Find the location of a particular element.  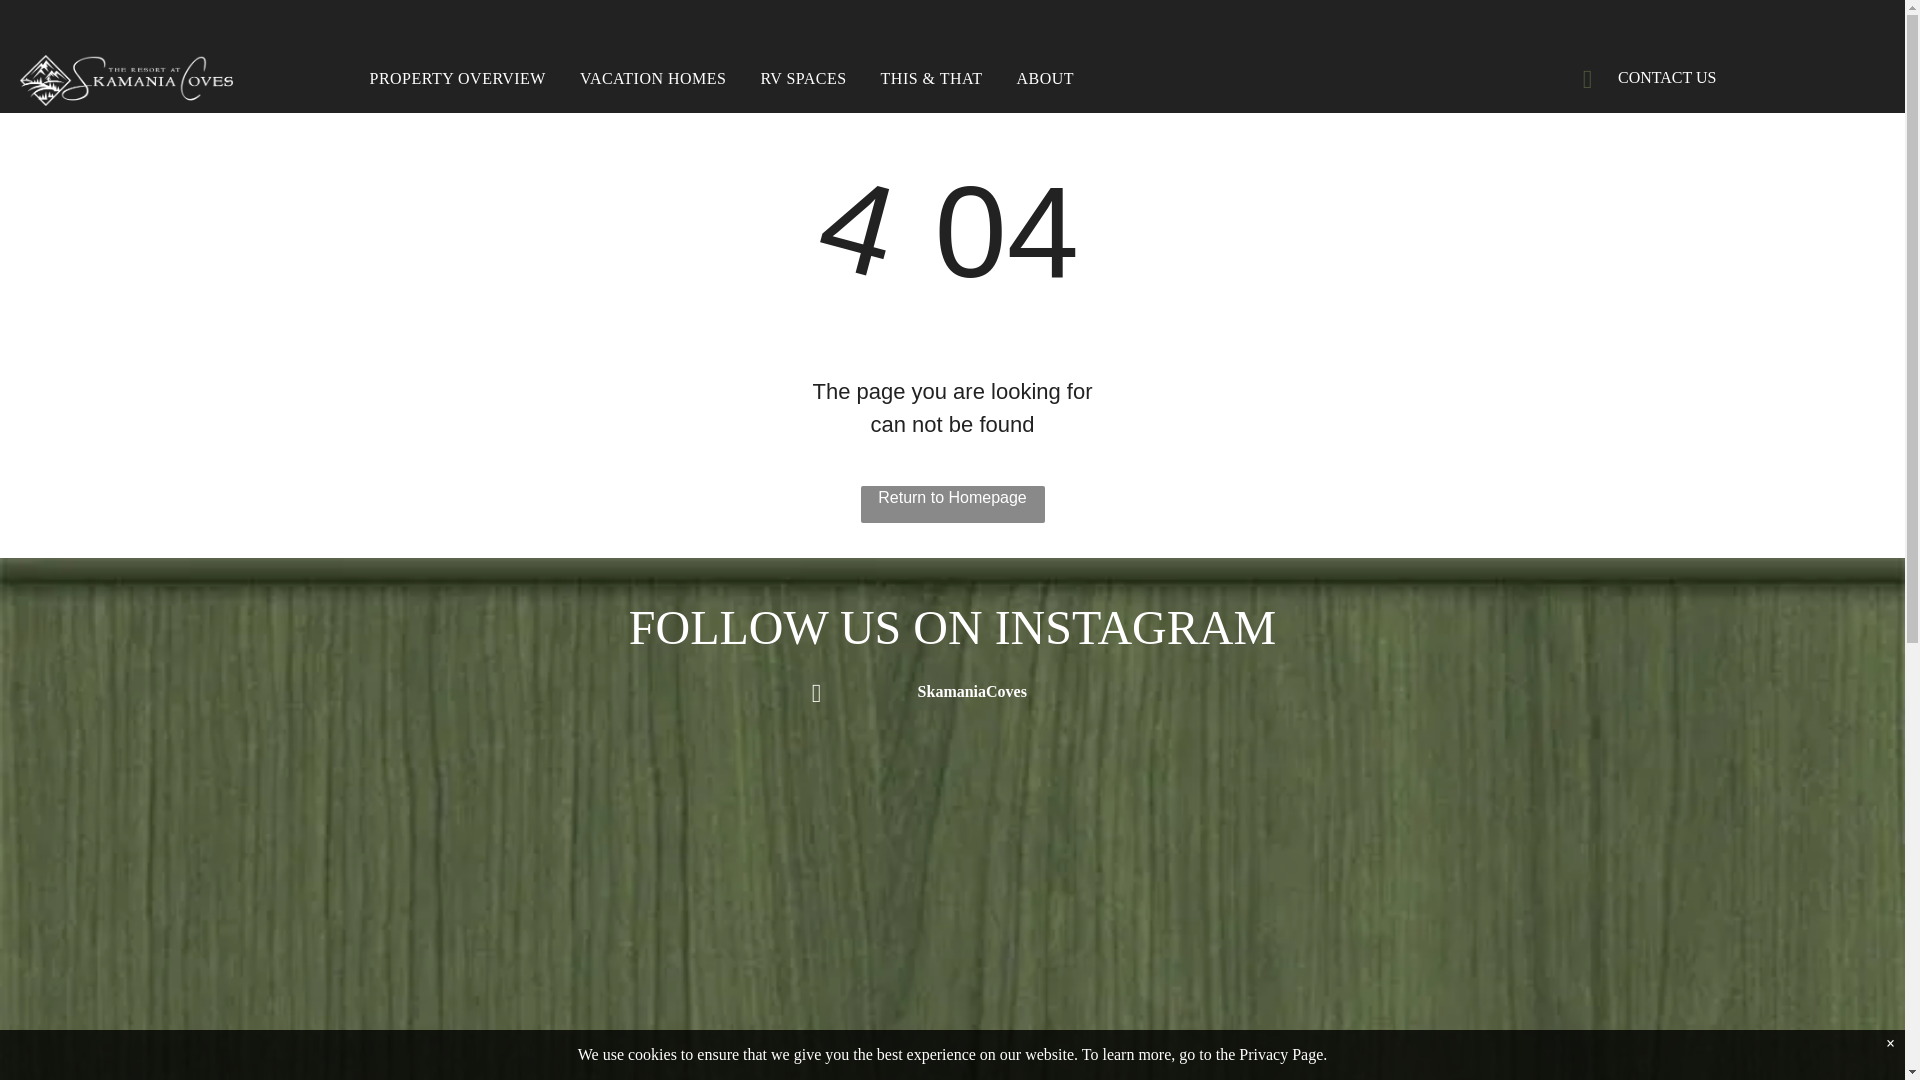

RV SPACES is located at coordinates (802, 78).